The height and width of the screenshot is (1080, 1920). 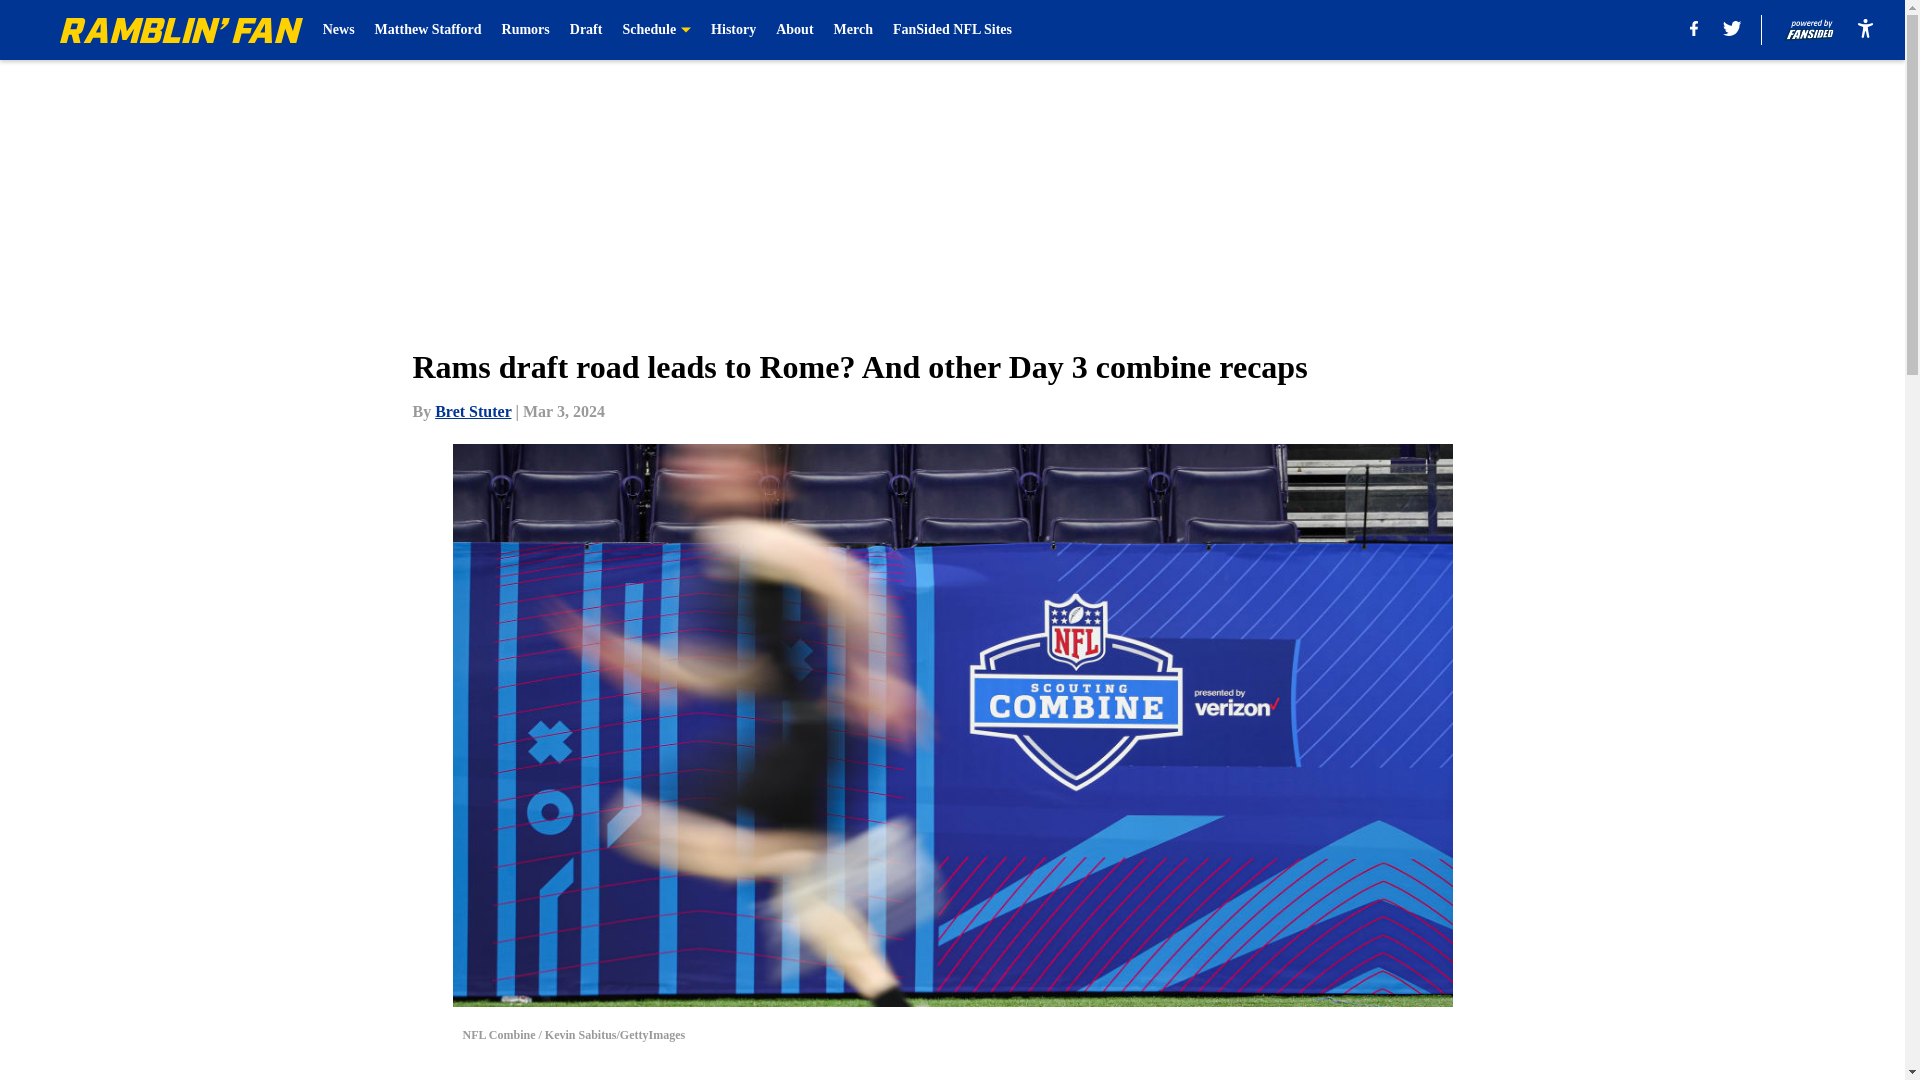 I want to click on Rumors, so click(x=525, y=30).